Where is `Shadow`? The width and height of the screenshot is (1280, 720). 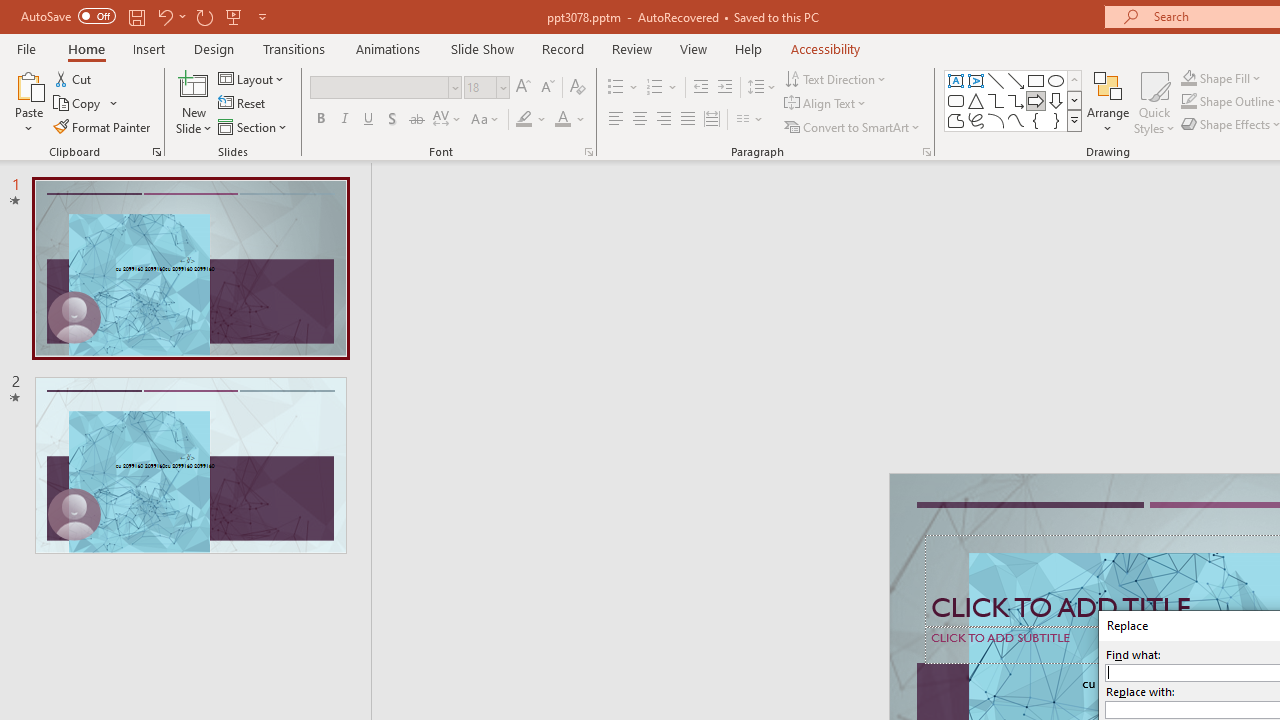
Shadow is located at coordinates (392, 120).